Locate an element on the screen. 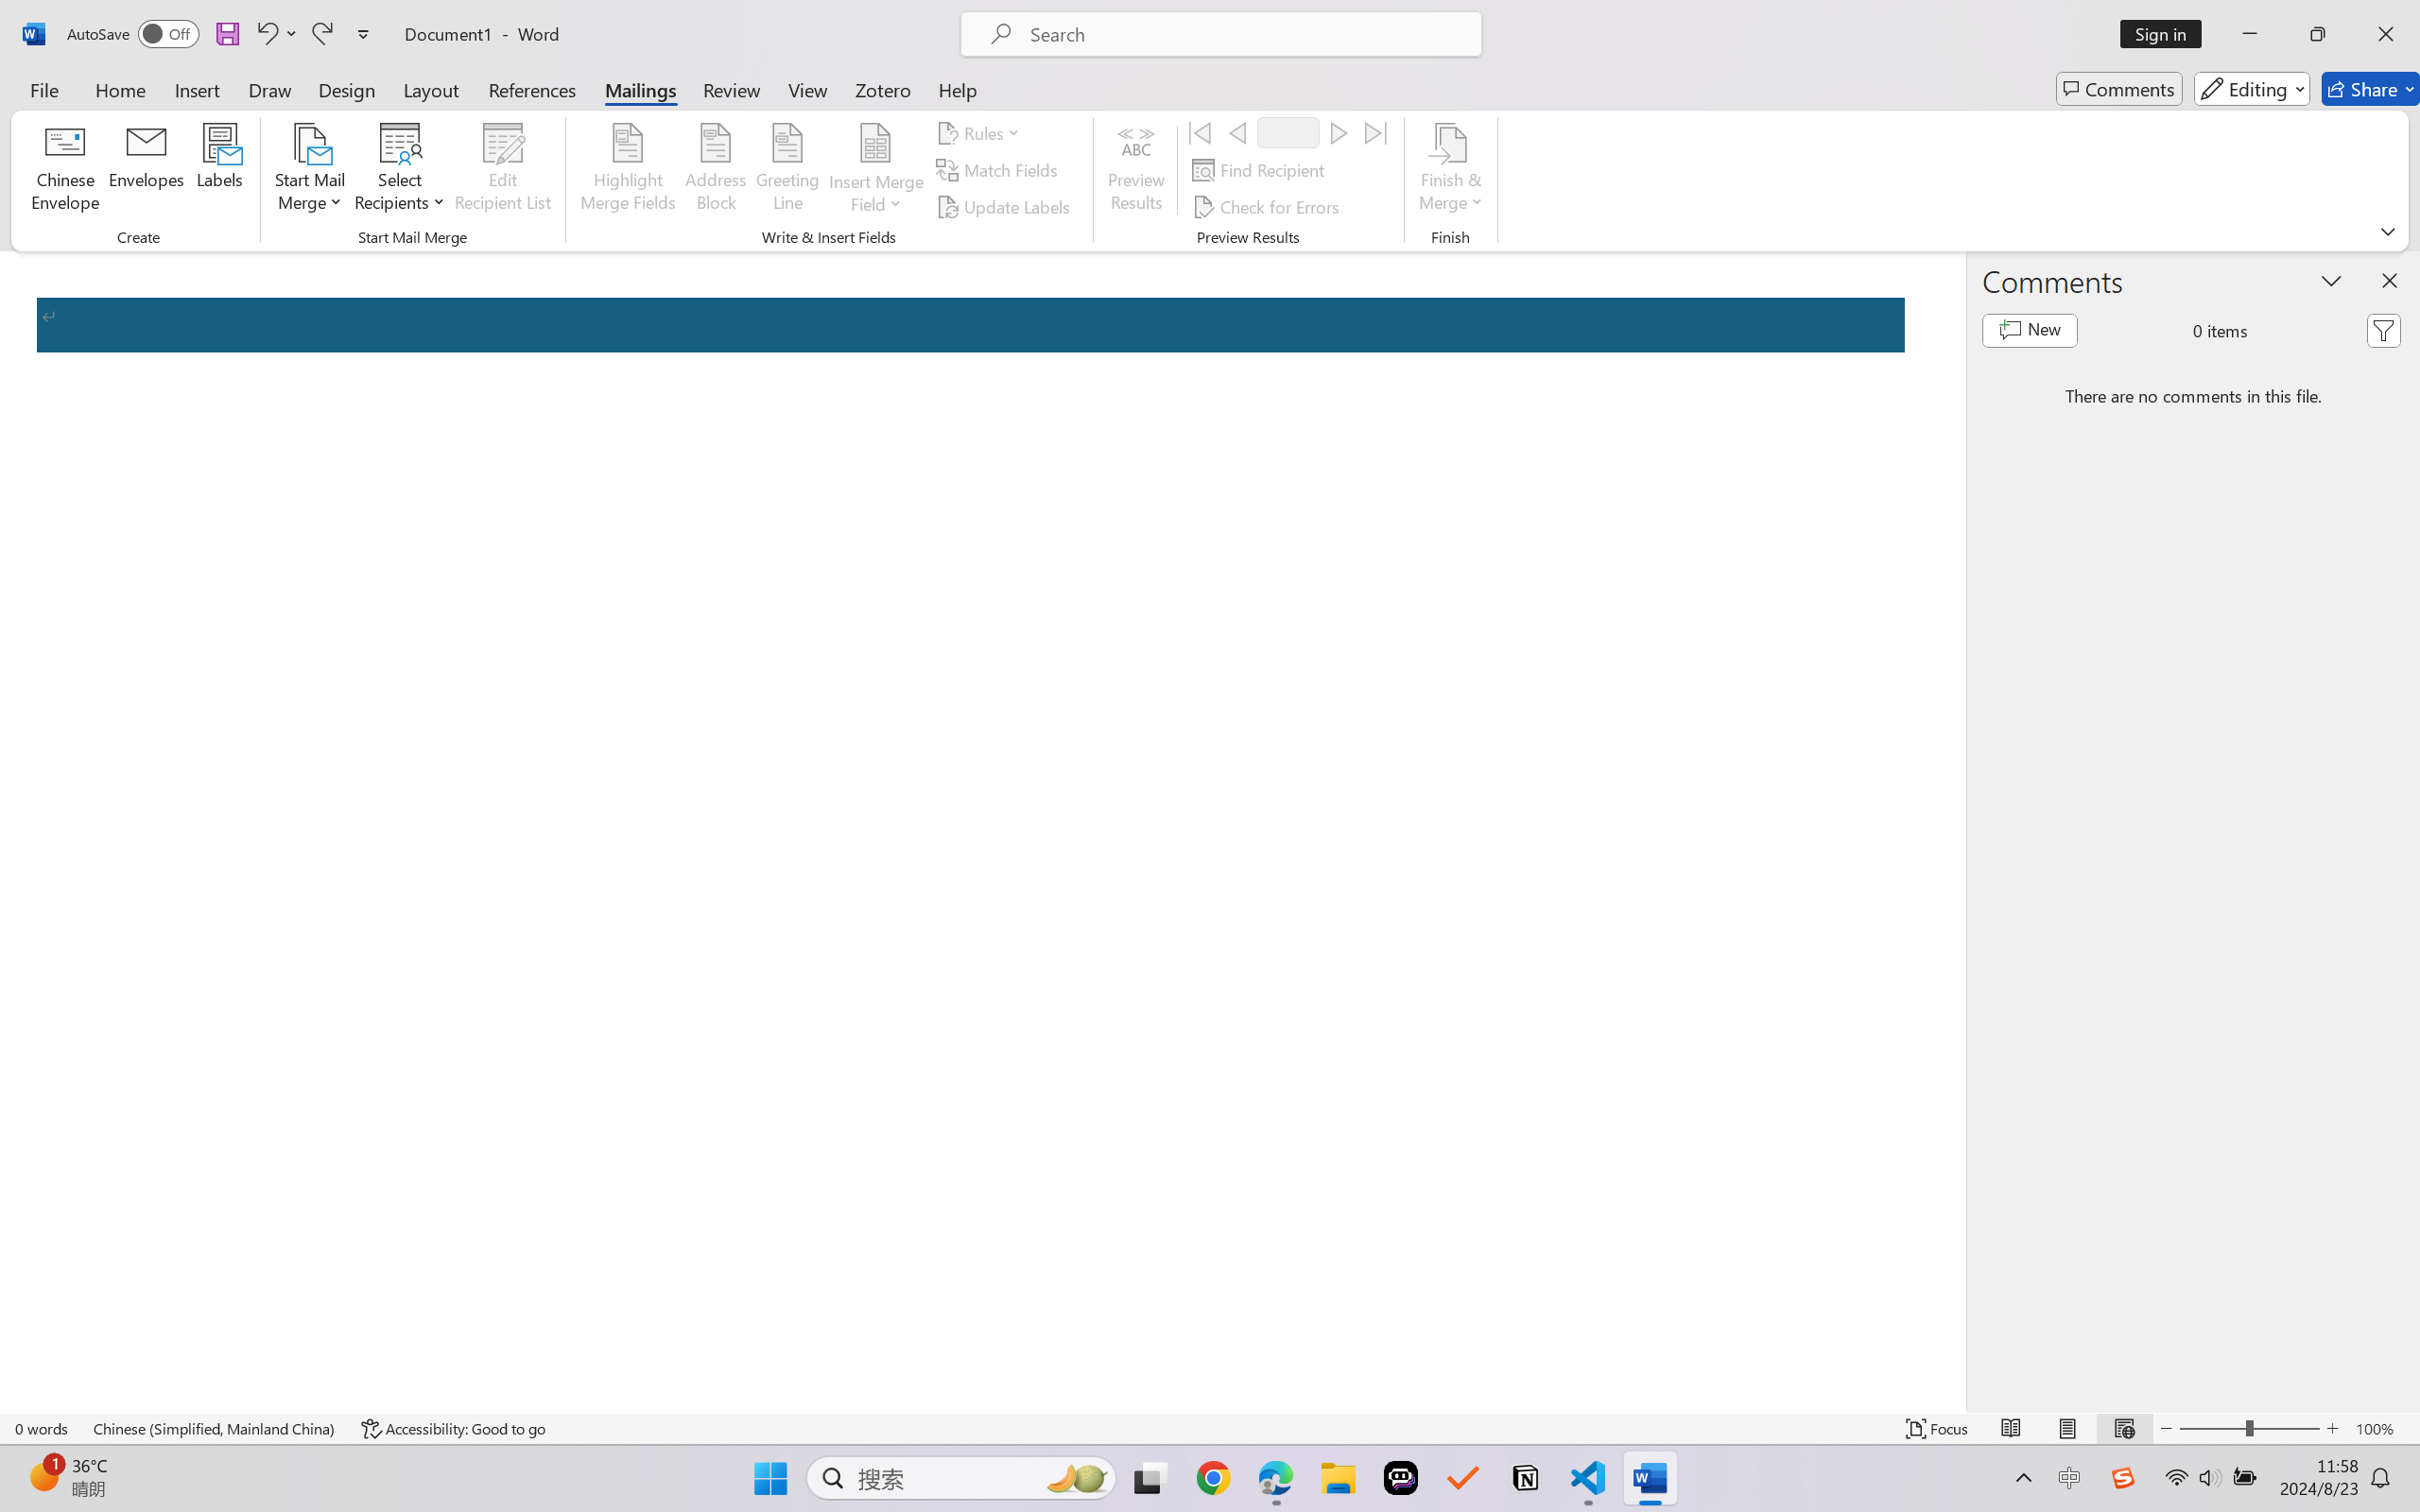 Image resolution: width=2420 pixels, height=1512 pixels. Default browser is located at coordinates (117, 431).